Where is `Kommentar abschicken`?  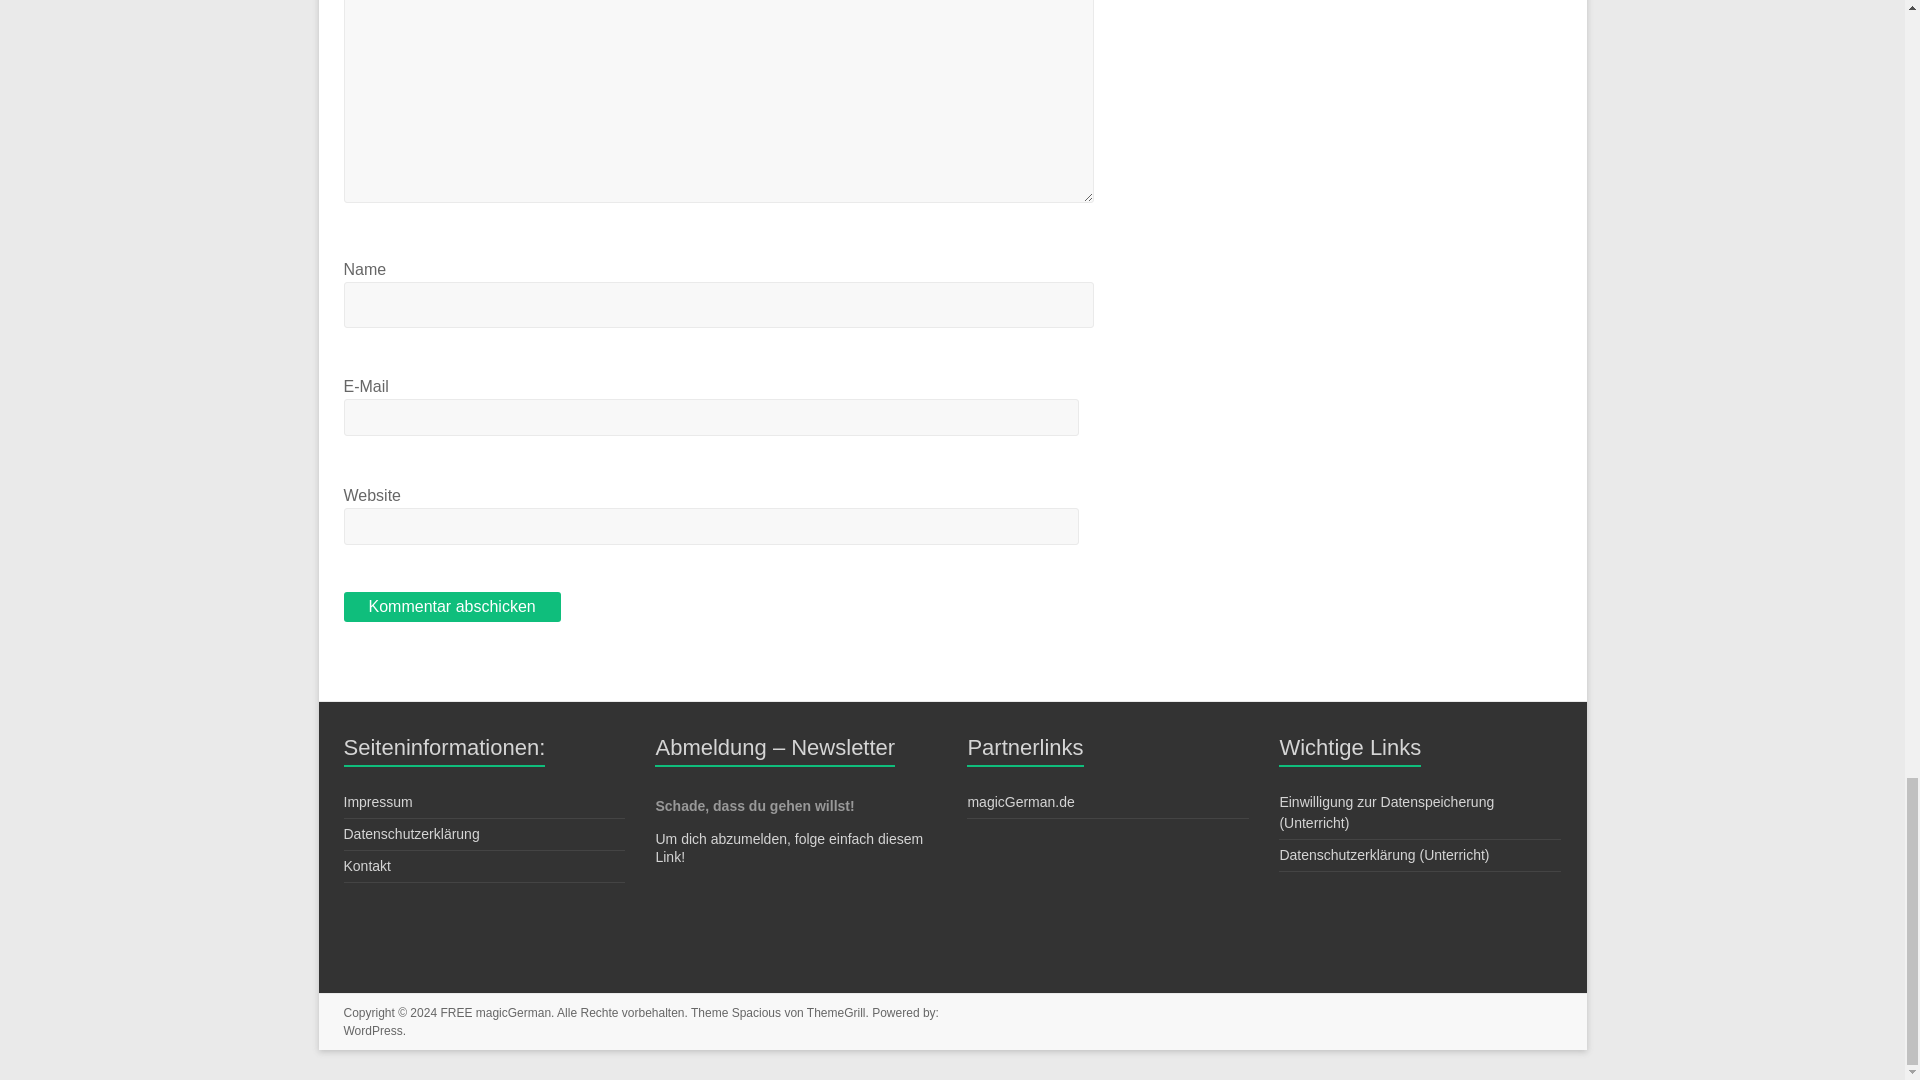 Kommentar abschicken is located at coordinates (452, 606).